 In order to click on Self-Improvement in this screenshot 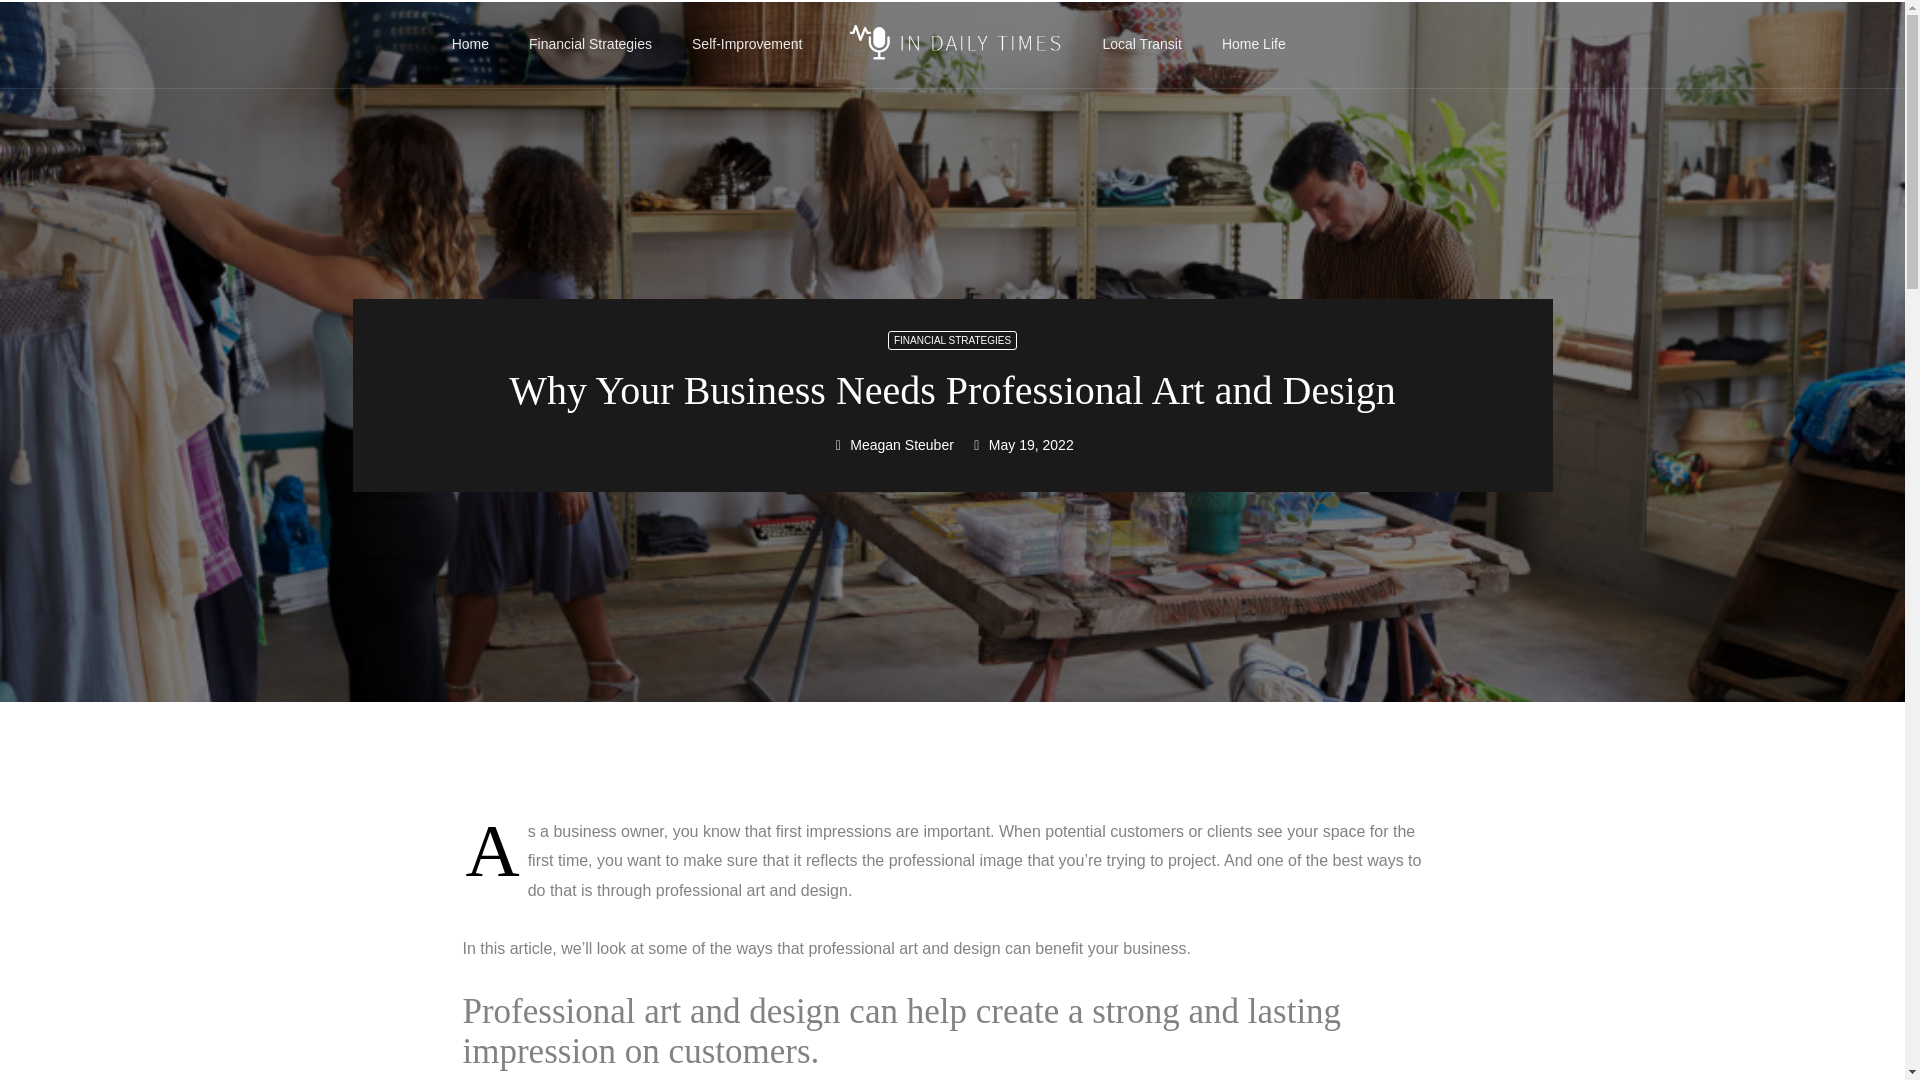, I will do `click(746, 44)`.